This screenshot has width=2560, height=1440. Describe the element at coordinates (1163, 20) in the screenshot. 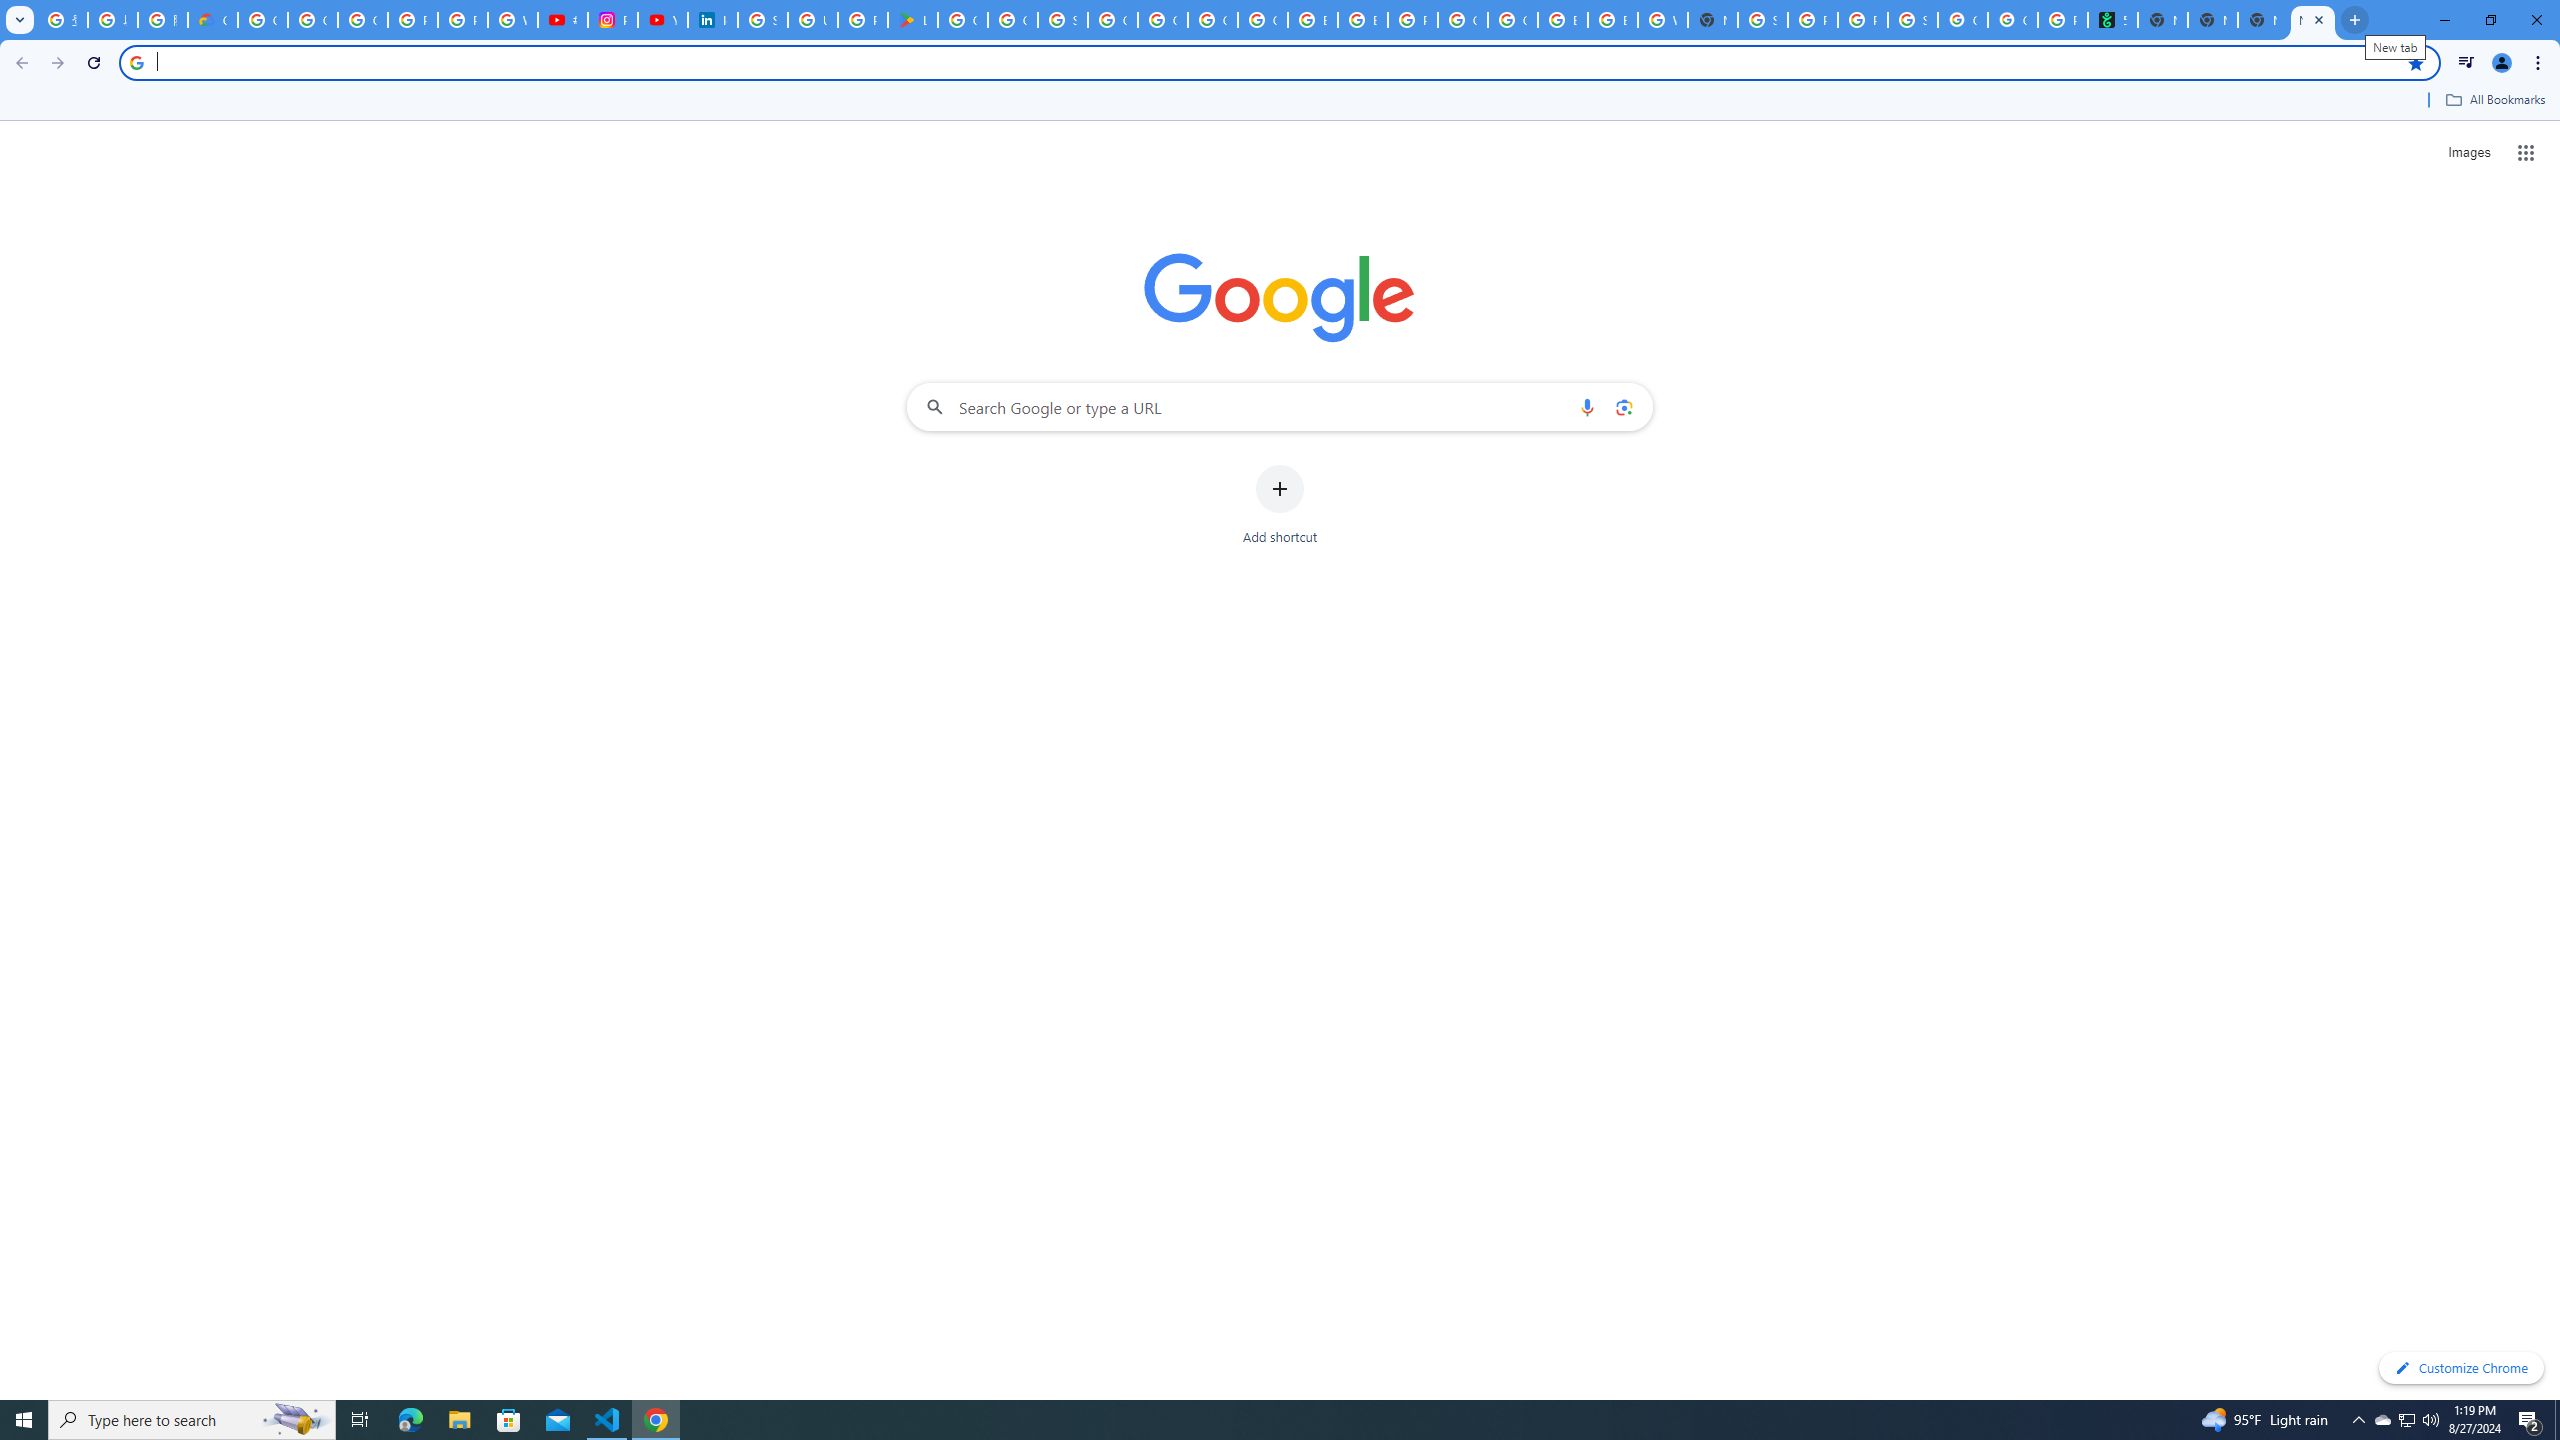

I see `Google Cloud Platform` at that location.